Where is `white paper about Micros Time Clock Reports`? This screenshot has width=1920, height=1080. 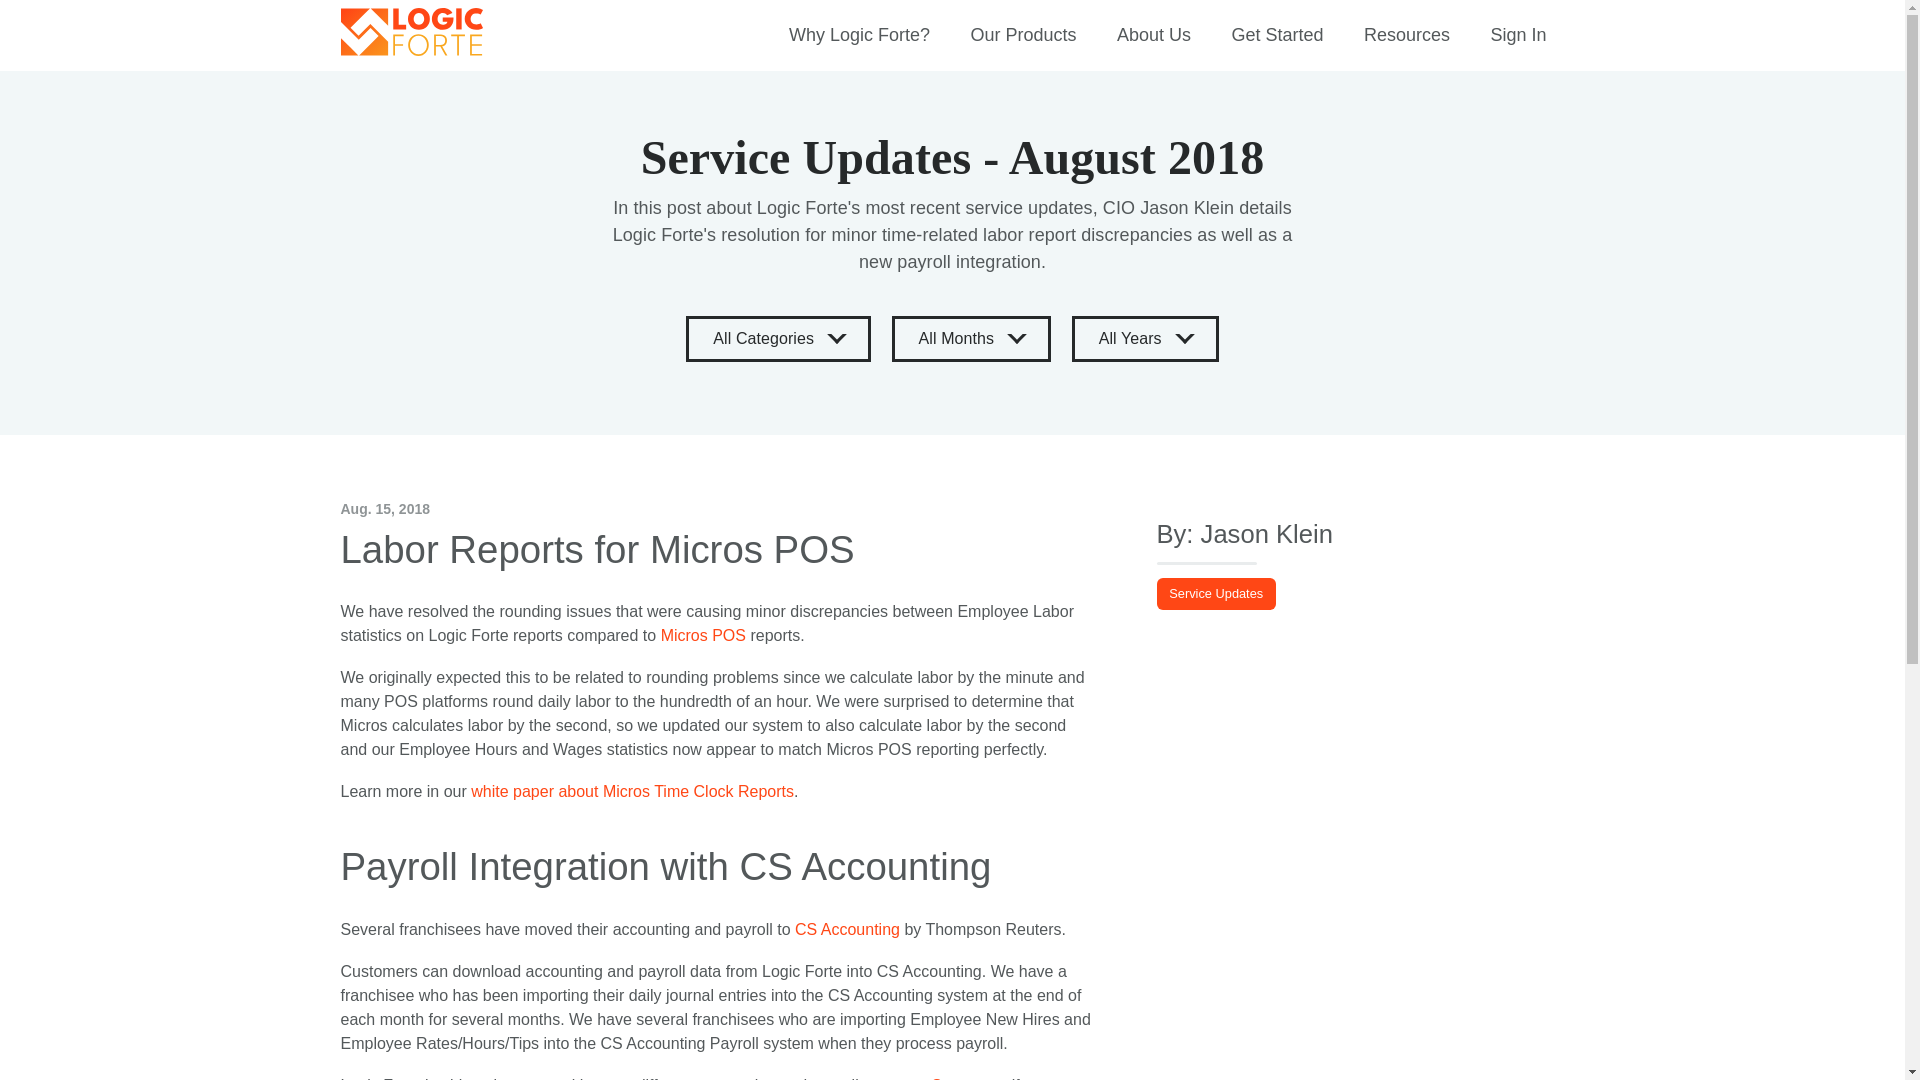
white paper about Micros Time Clock Reports is located at coordinates (632, 792).